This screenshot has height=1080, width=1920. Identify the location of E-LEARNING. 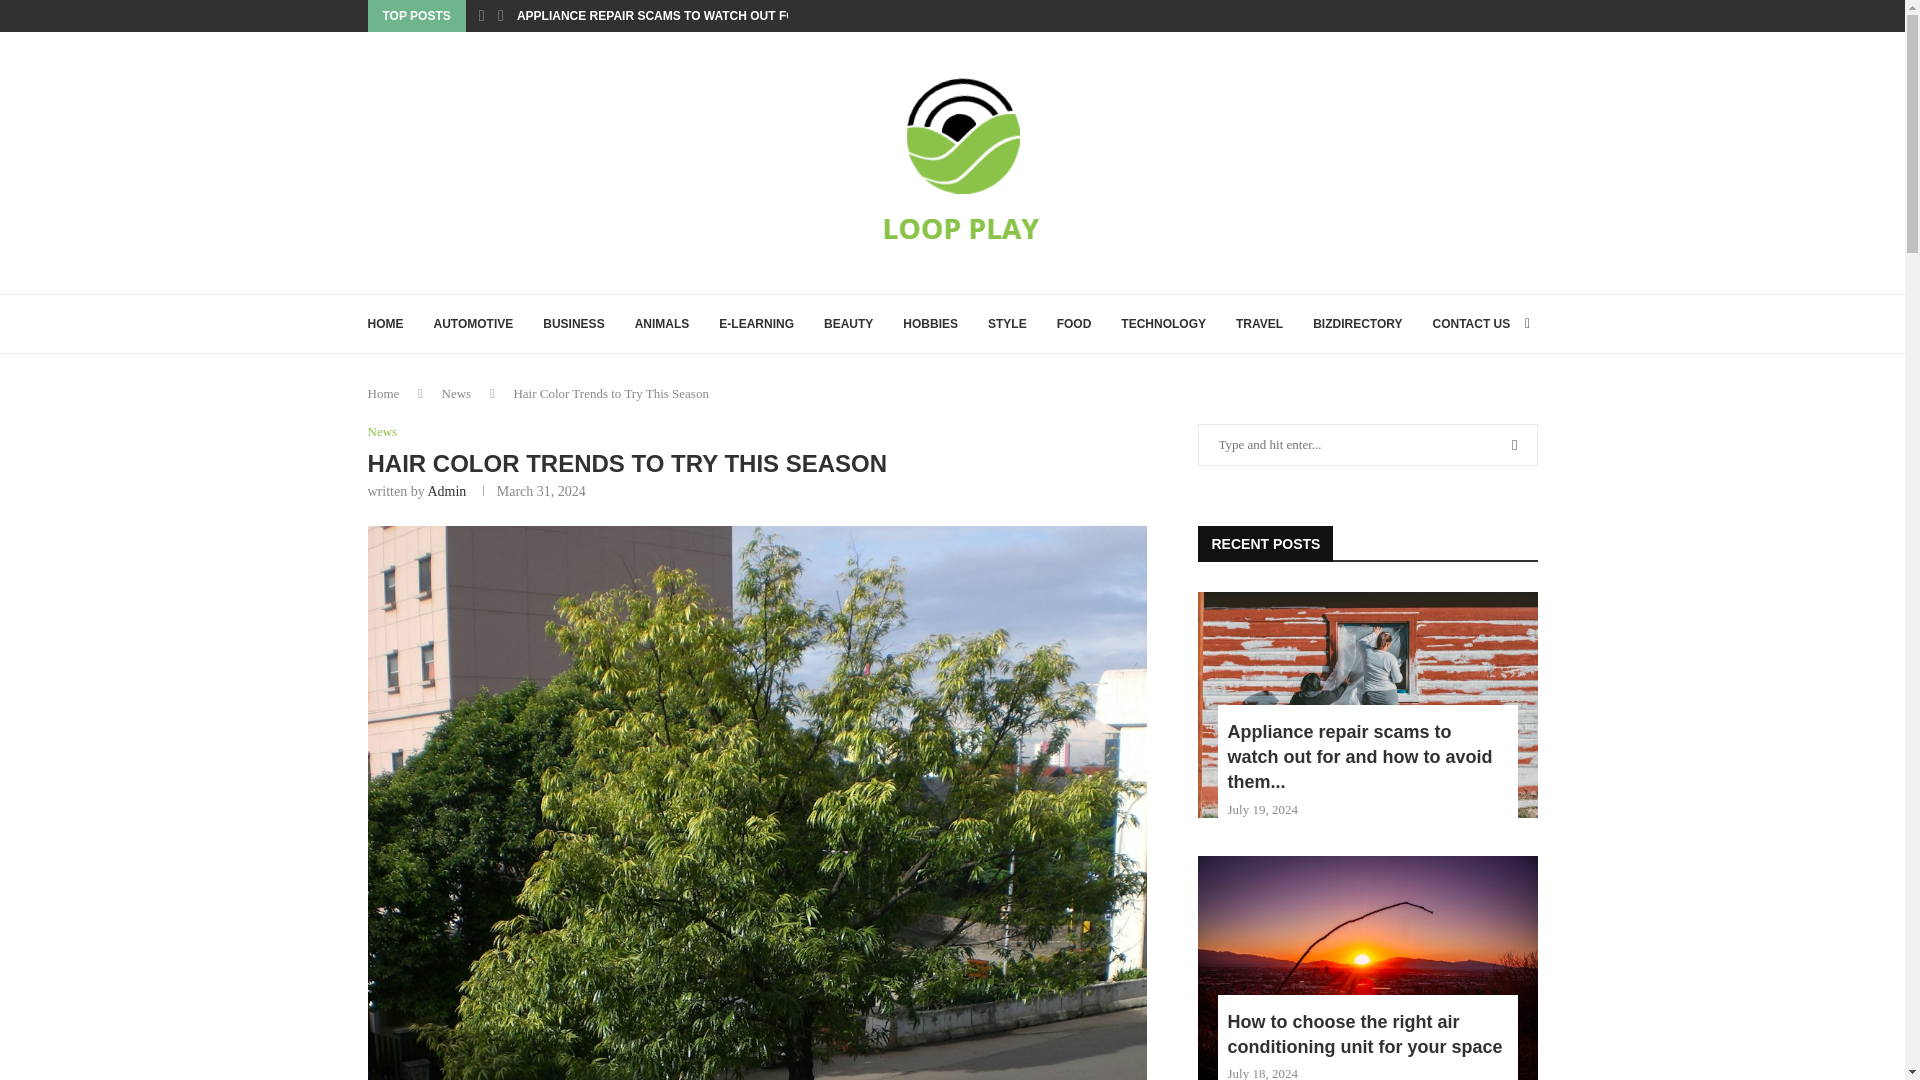
(756, 324).